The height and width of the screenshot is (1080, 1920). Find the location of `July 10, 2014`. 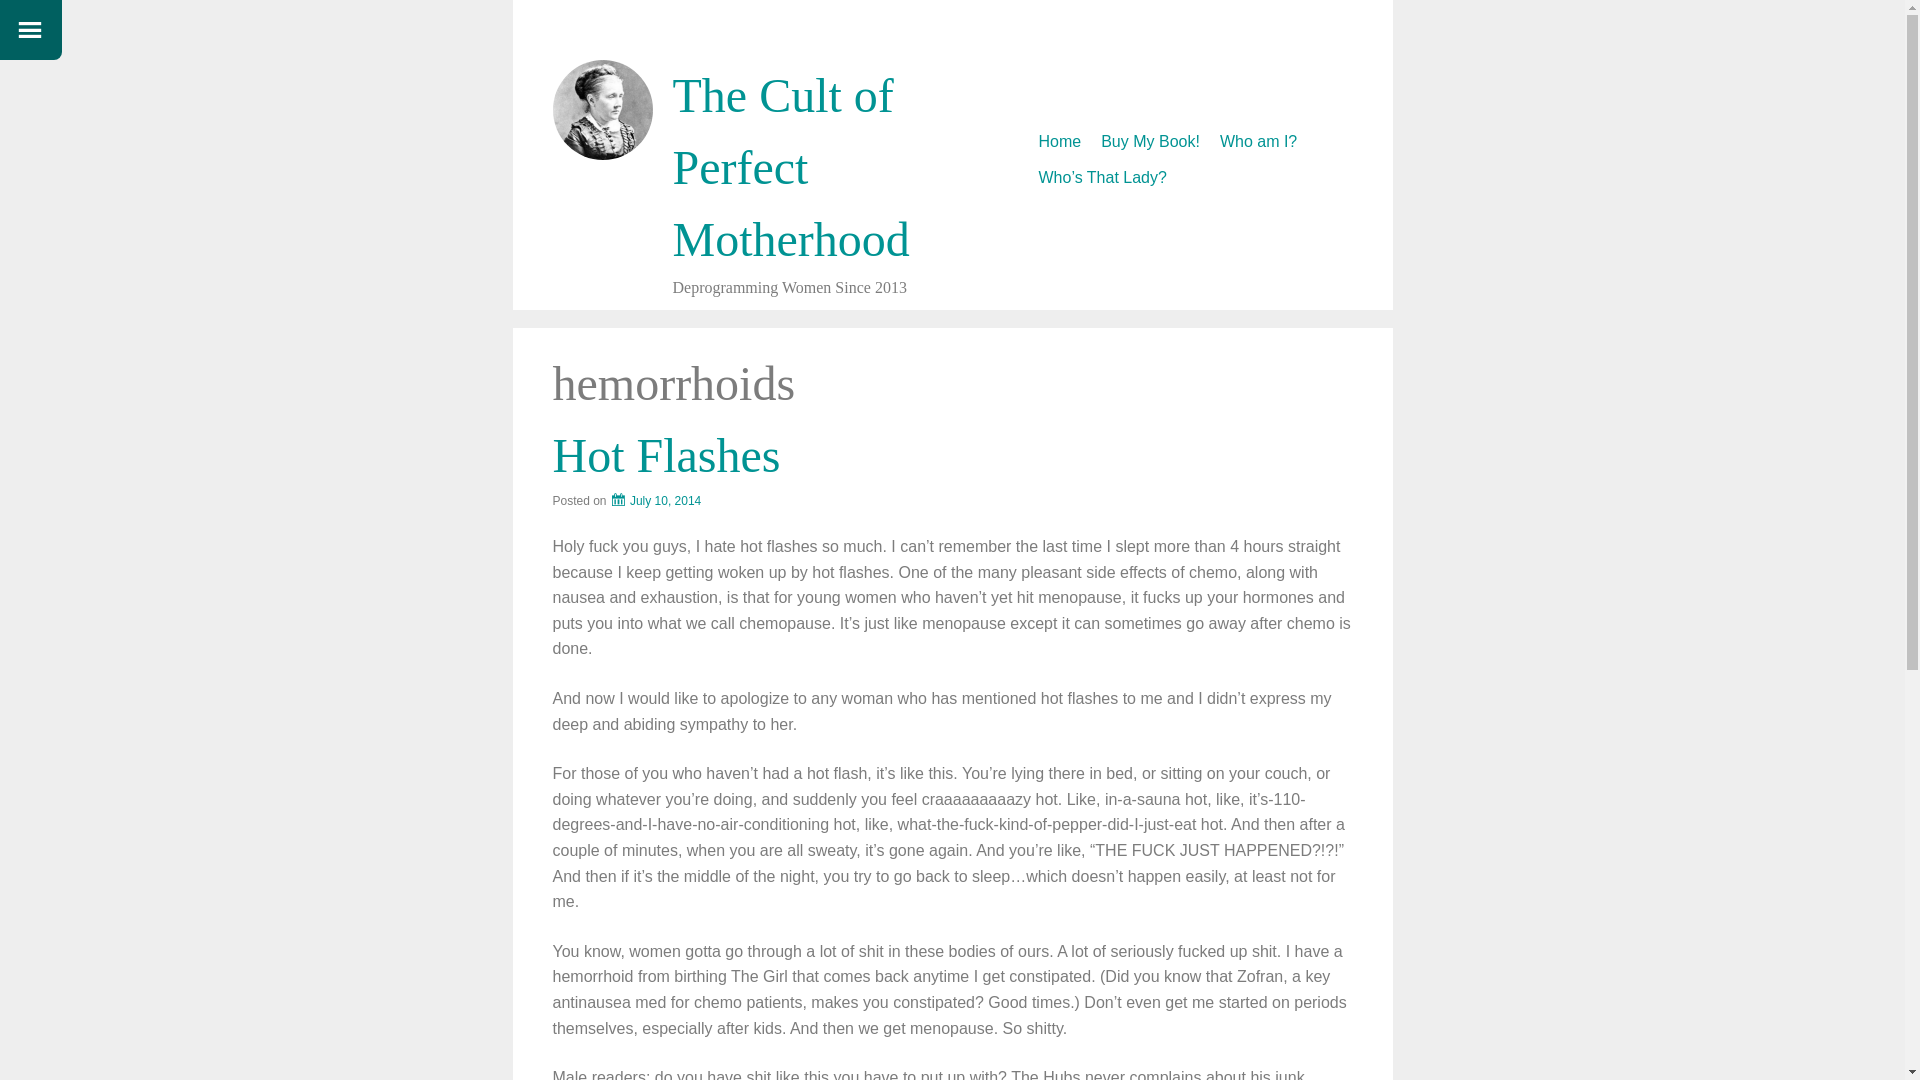

July 10, 2014 is located at coordinates (655, 500).